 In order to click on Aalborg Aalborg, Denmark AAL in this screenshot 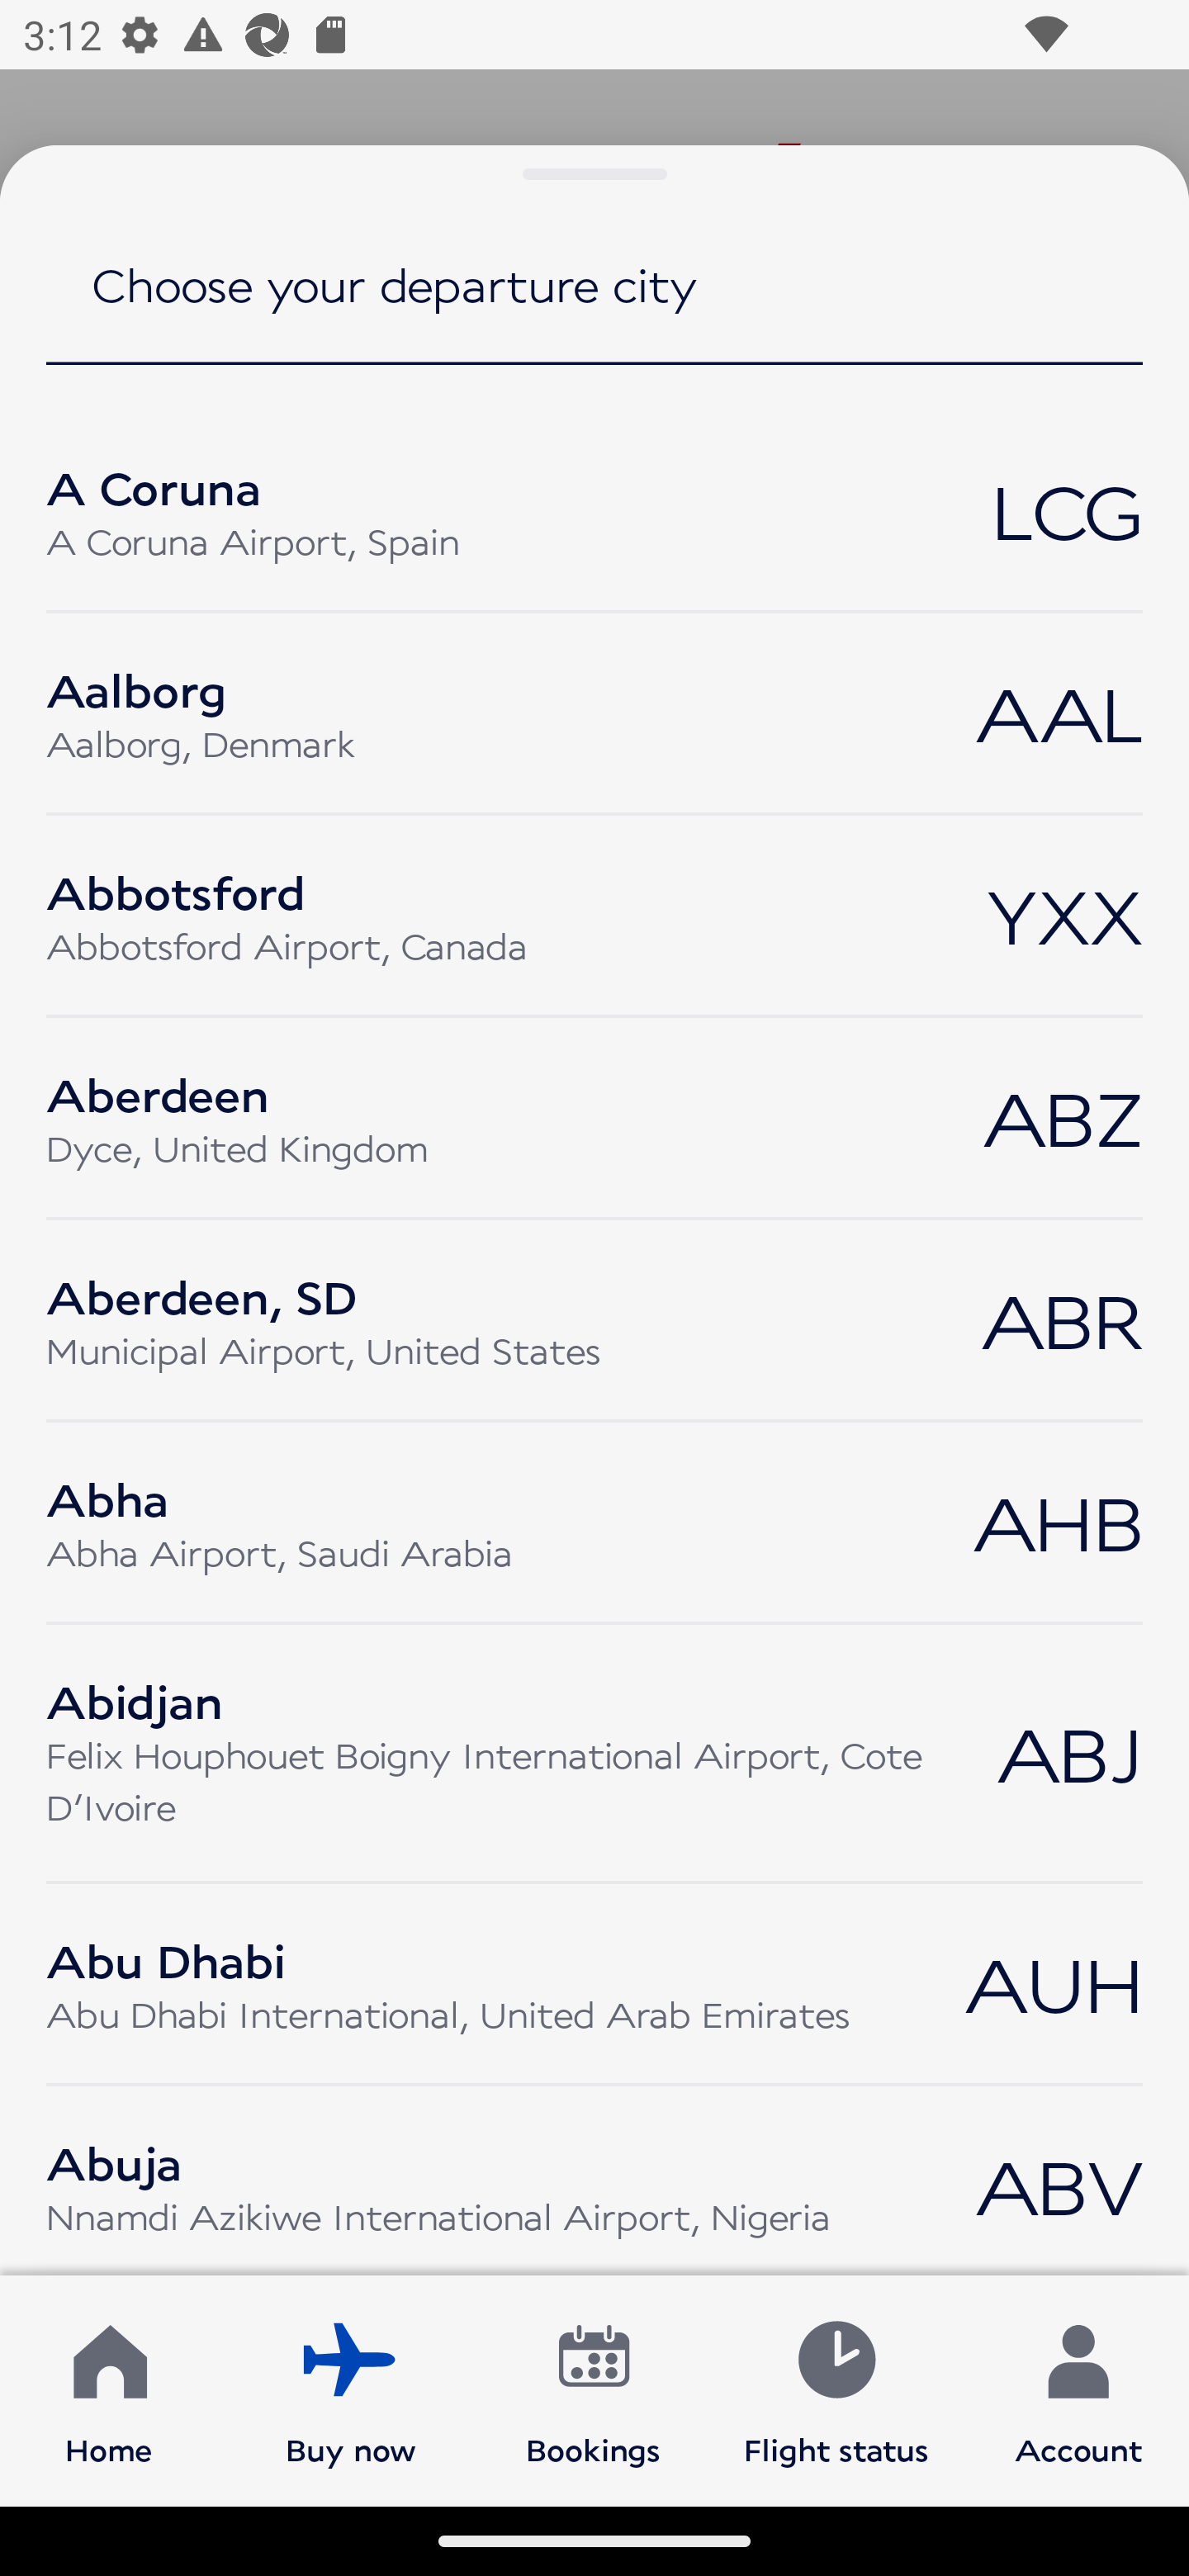, I will do `click(594, 713)`.